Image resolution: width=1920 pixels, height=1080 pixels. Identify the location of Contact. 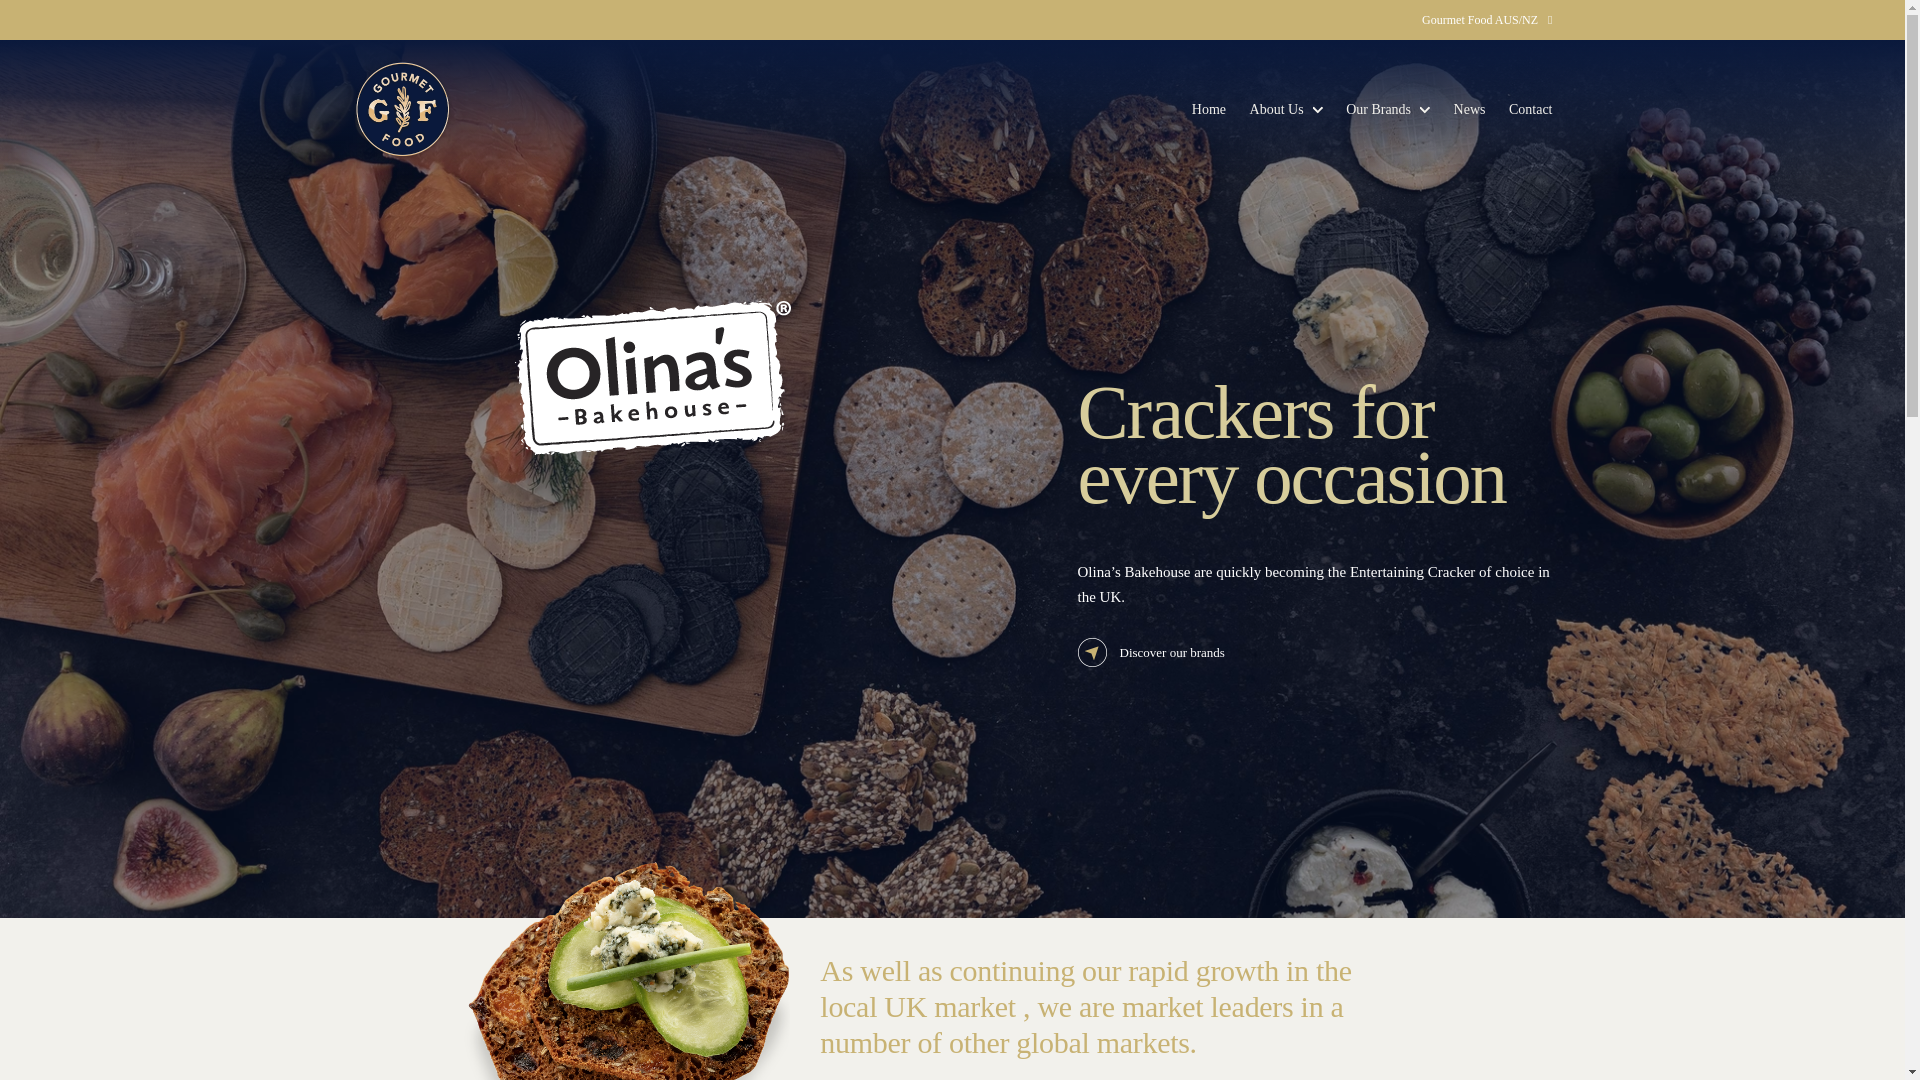
(1531, 108).